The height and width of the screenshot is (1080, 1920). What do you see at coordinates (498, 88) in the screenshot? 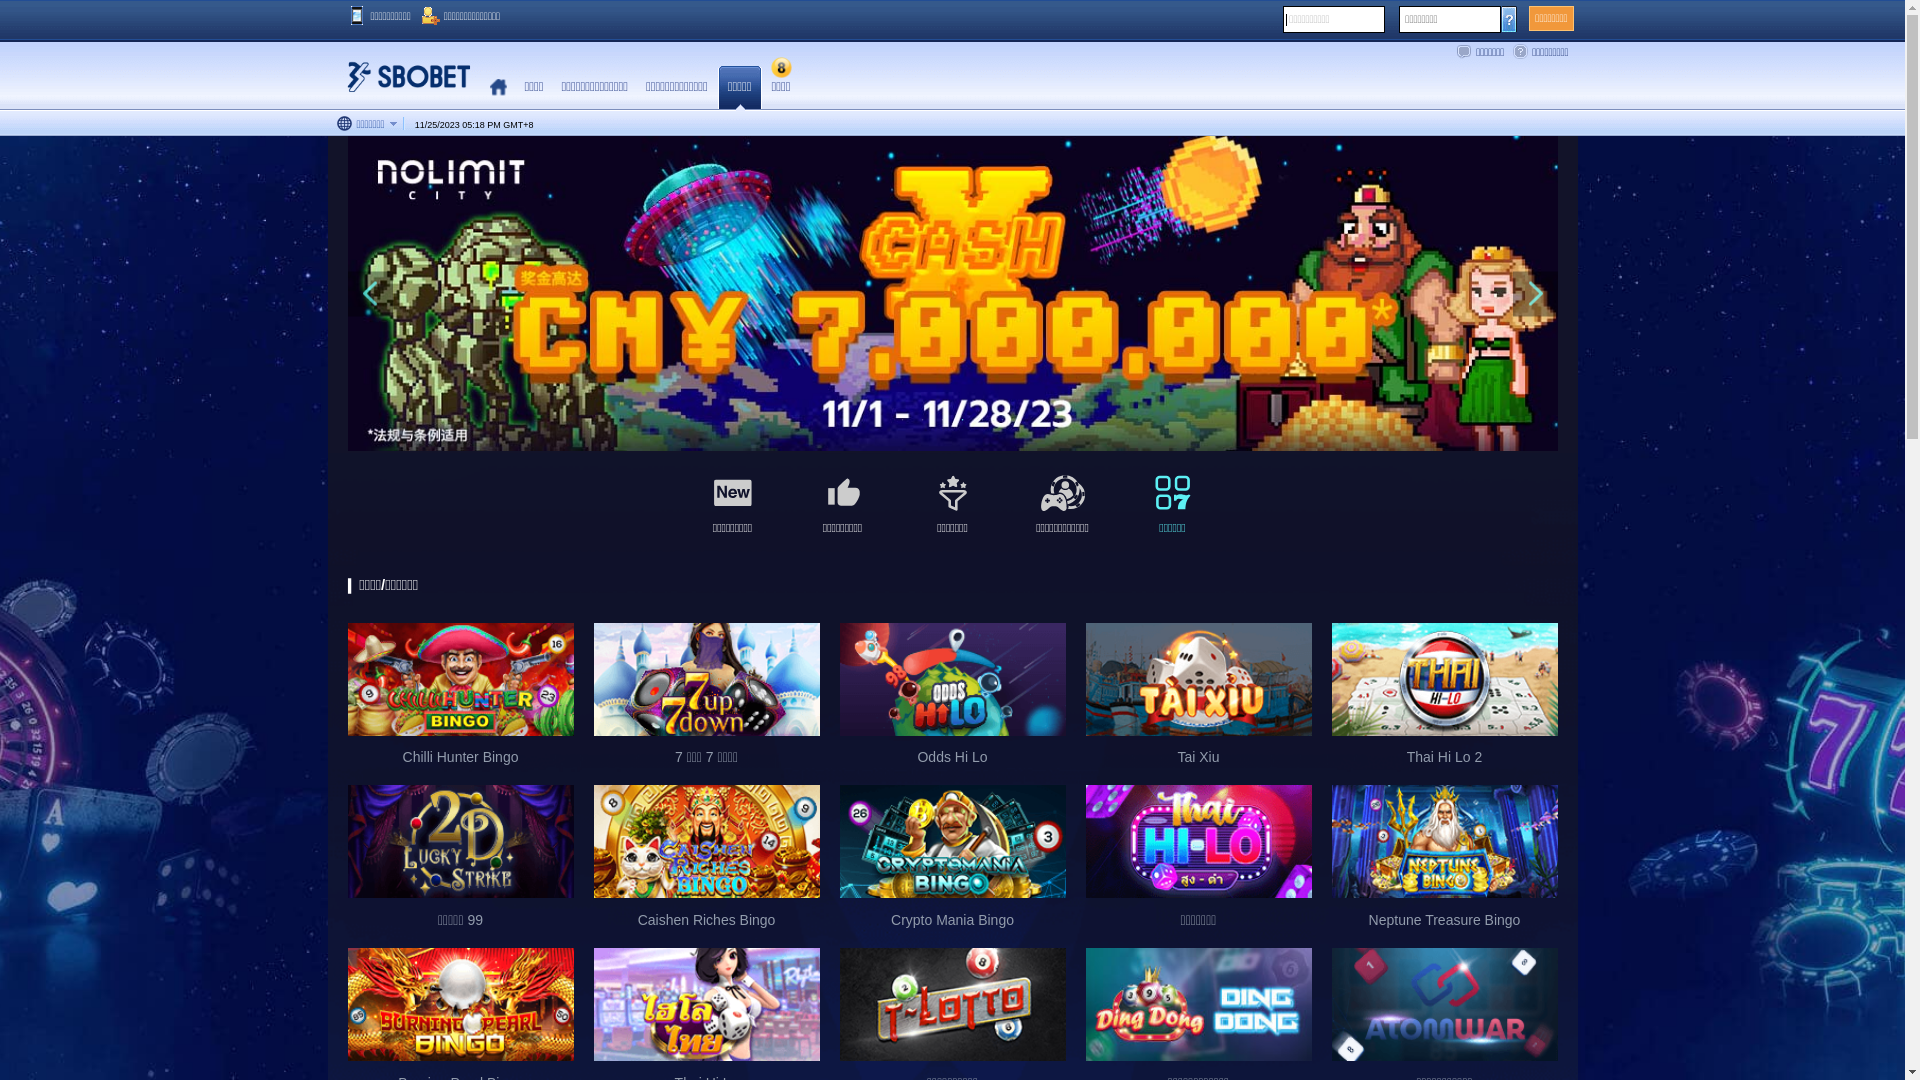
I see `Home` at bounding box center [498, 88].